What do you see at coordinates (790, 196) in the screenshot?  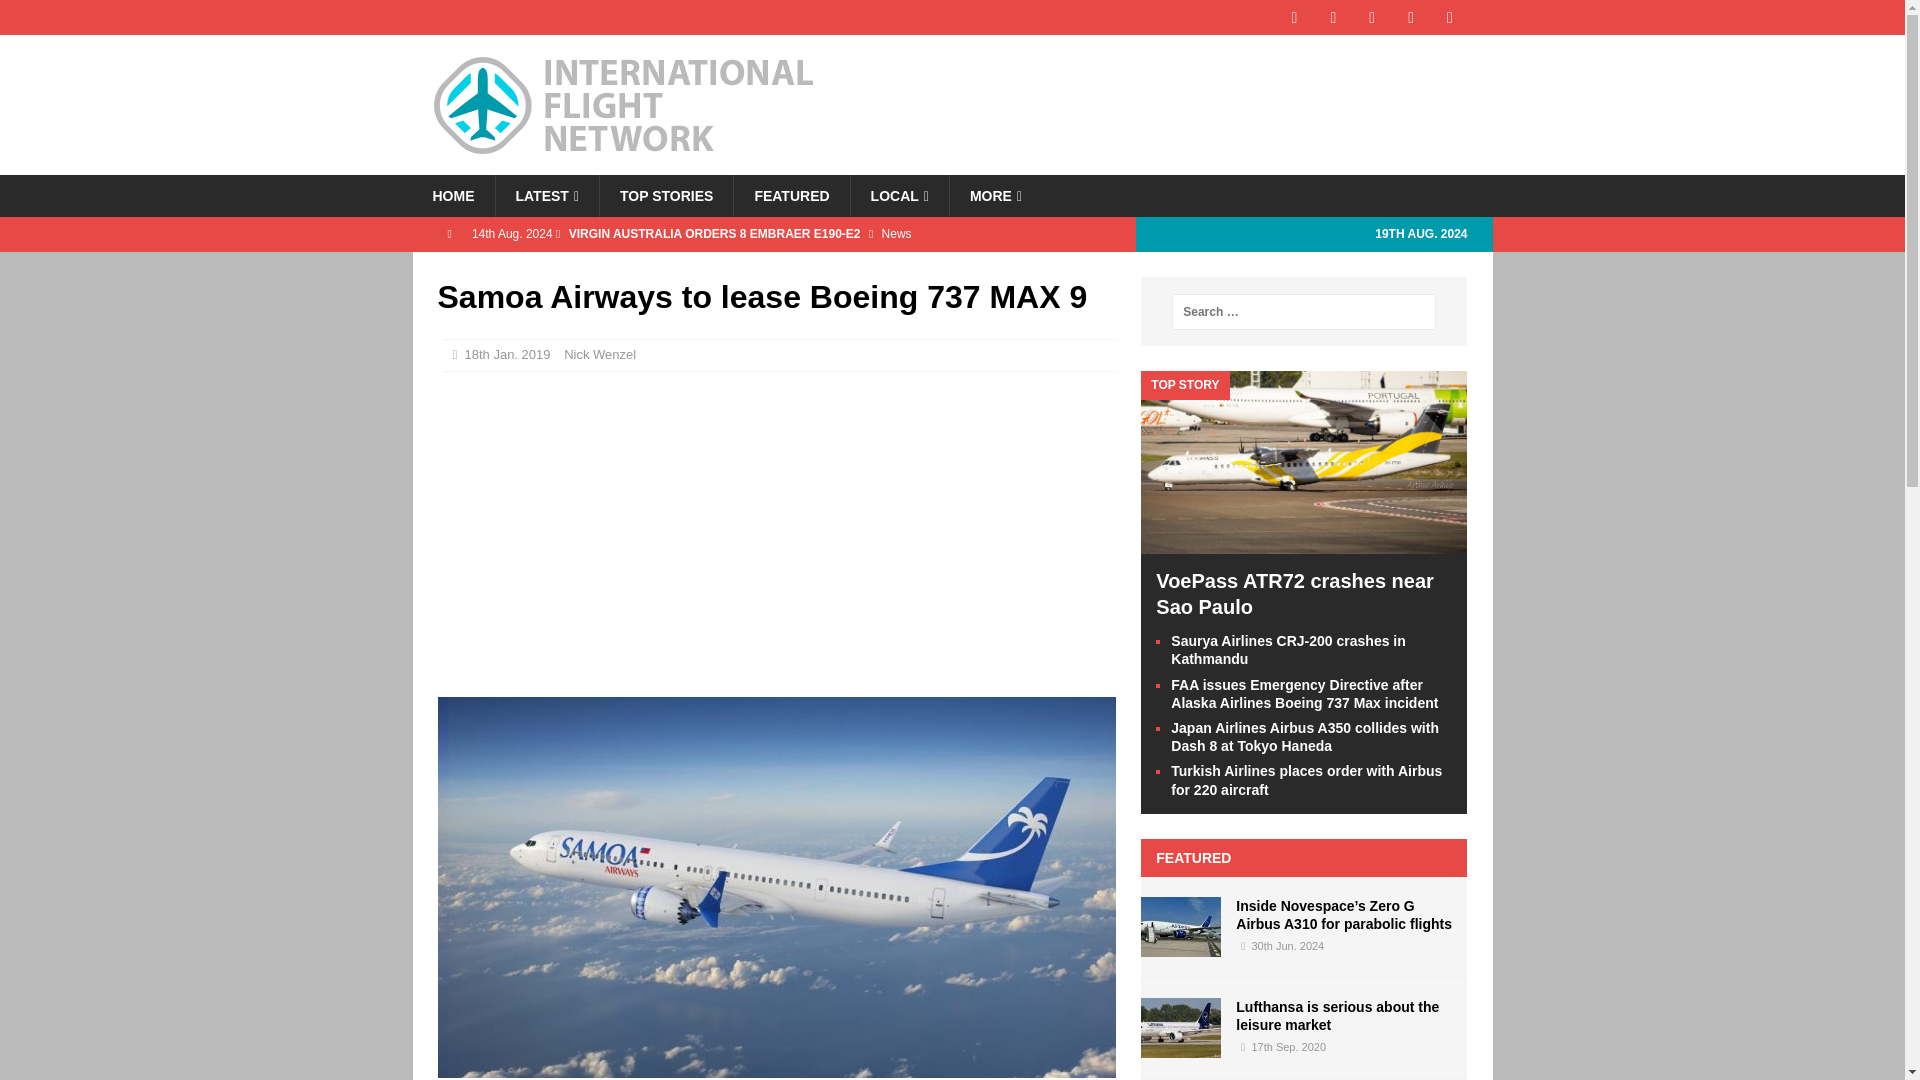 I see `FEATURED` at bounding box center [790, 196].